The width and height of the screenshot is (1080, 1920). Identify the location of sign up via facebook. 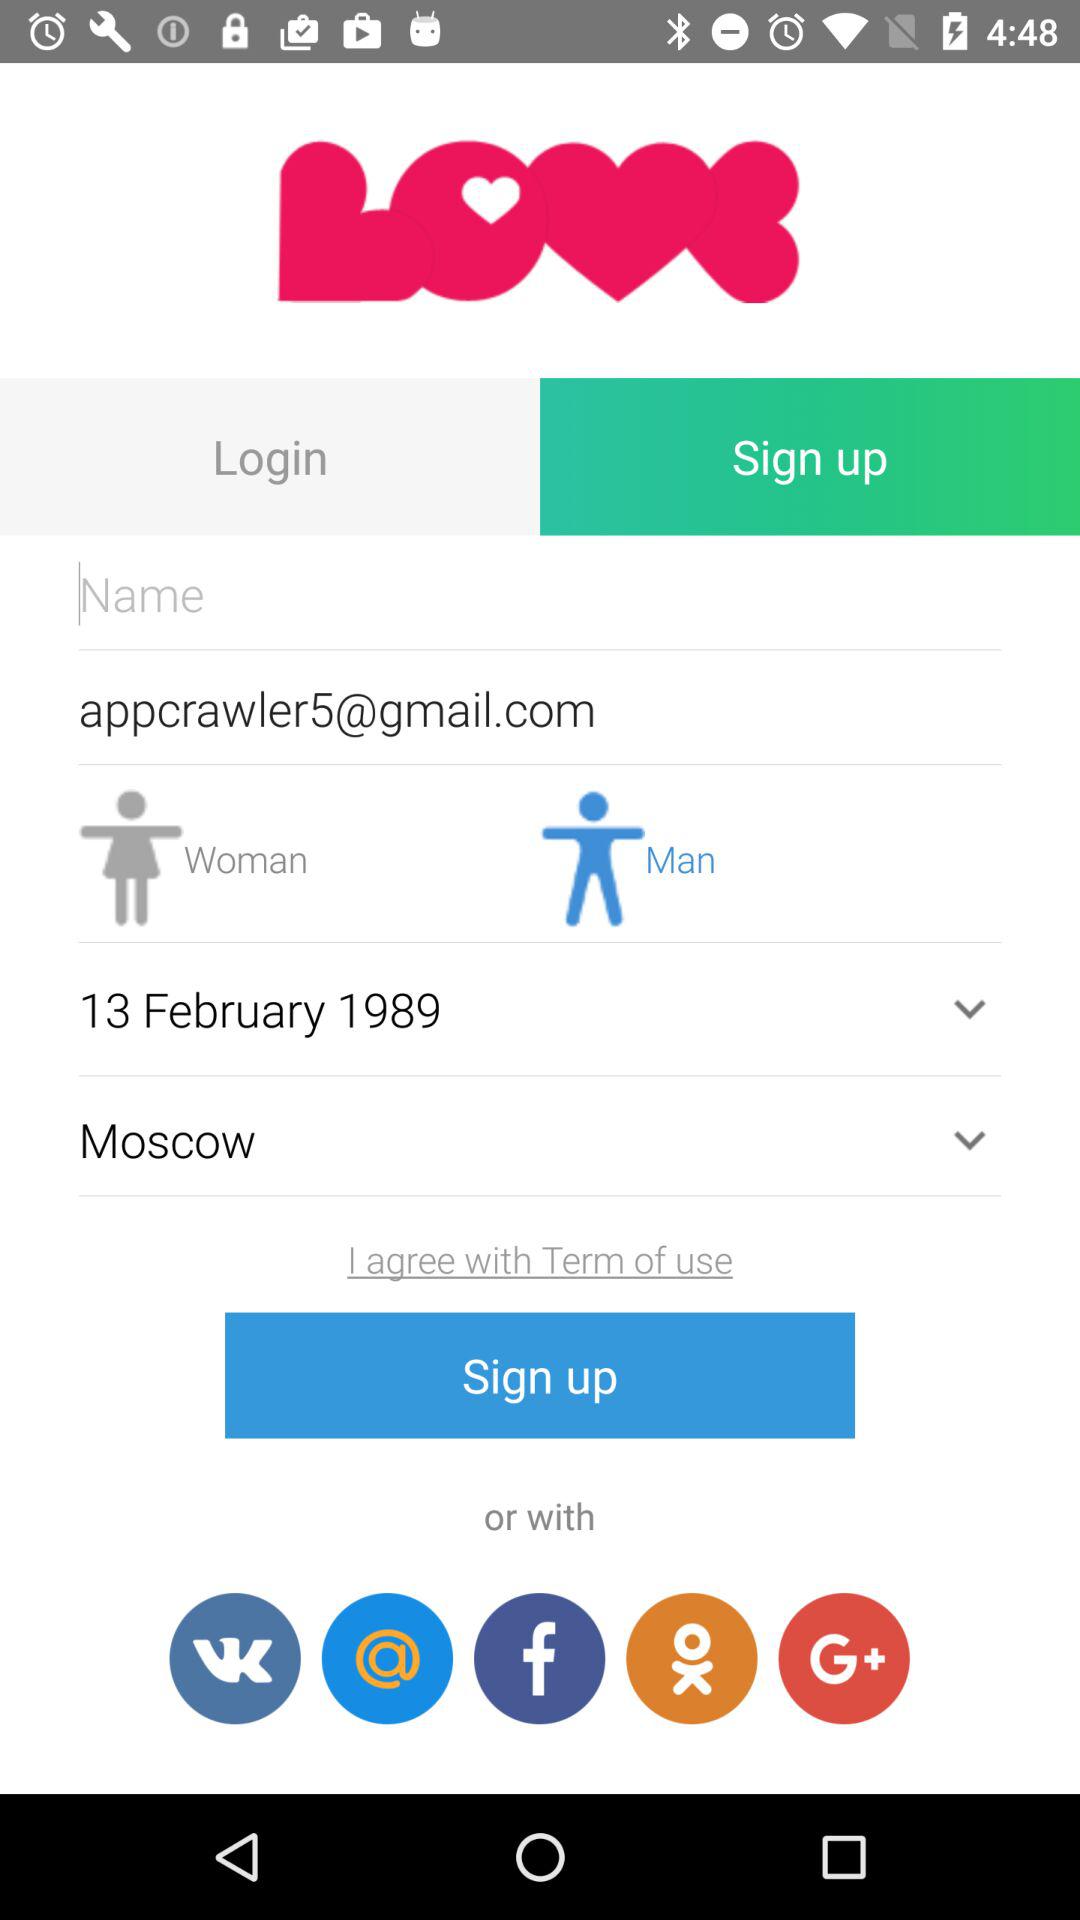
(540, 1658).